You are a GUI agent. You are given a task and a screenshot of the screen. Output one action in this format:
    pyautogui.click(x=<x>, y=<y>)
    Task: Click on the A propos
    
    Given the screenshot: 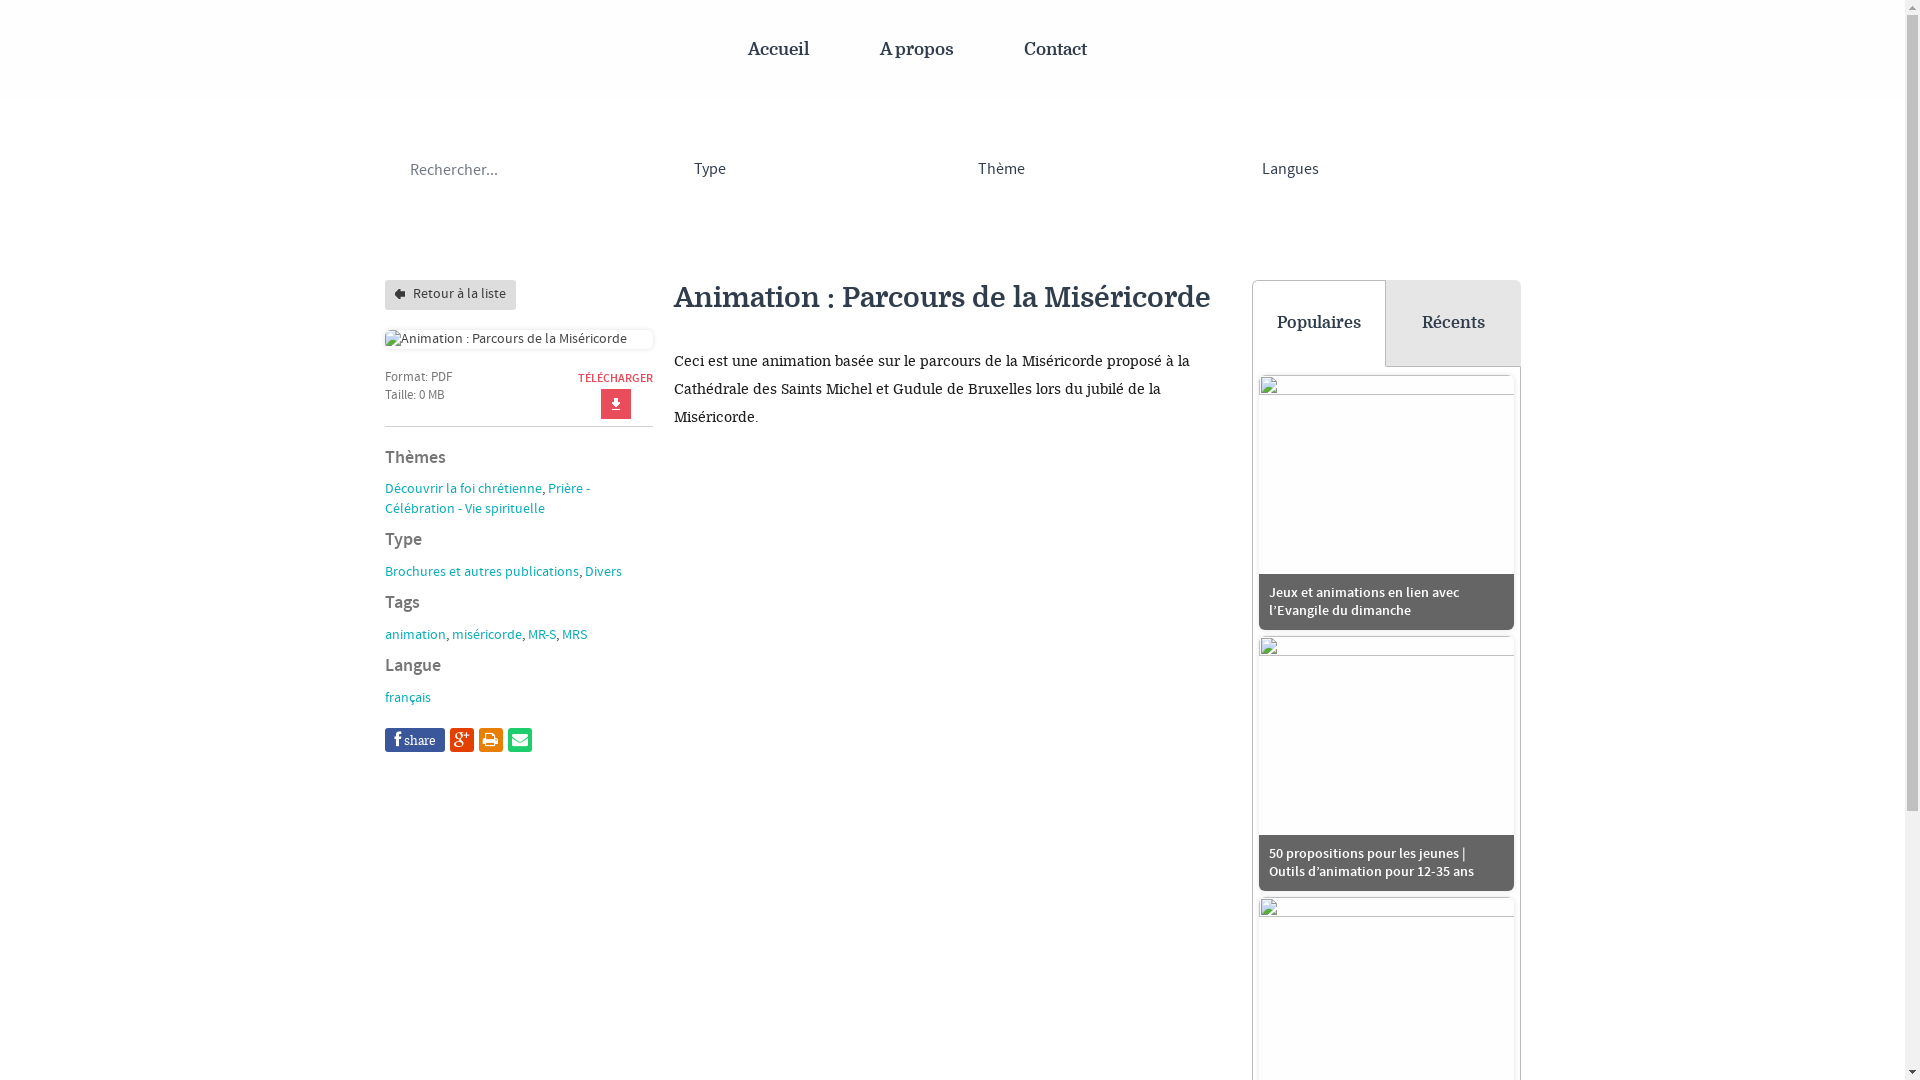 What is the action you would take?
    pyautogui.click(x=917, y=50)
    